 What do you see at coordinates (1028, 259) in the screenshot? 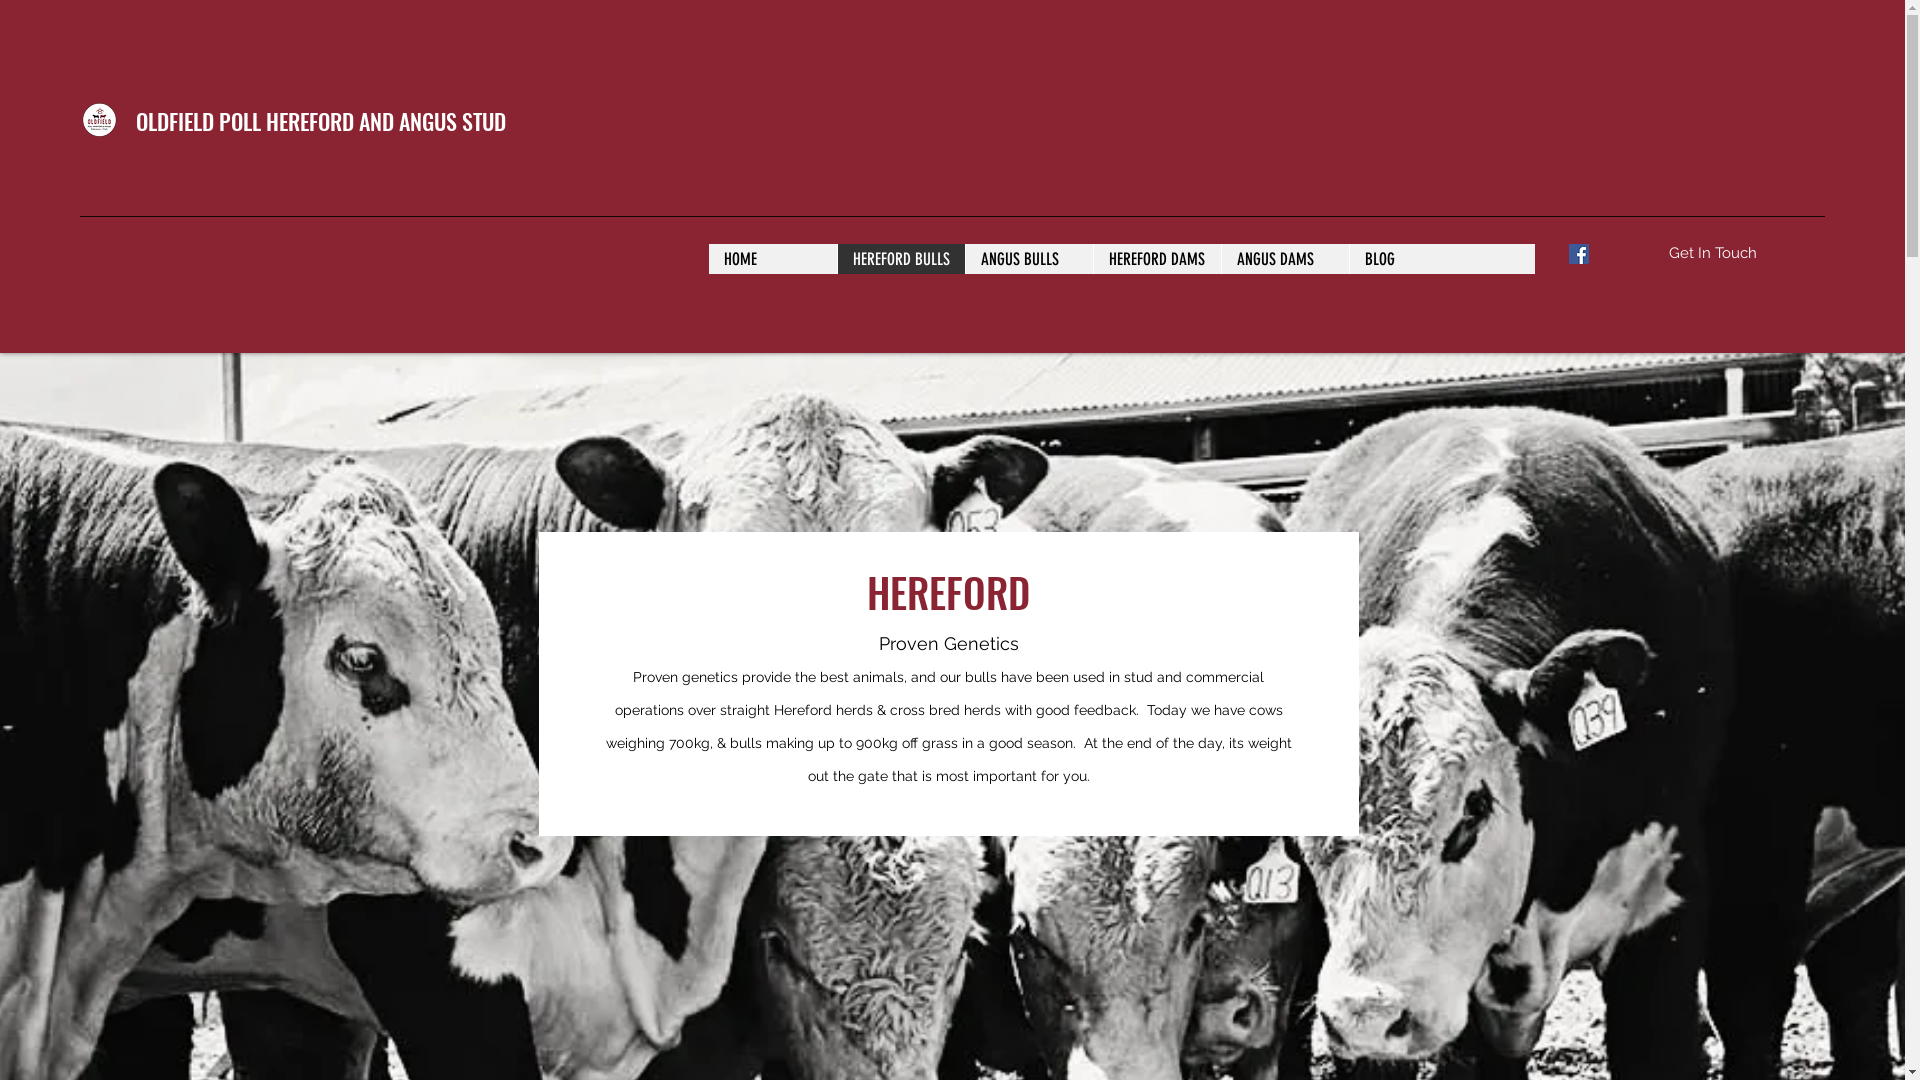
I see `ANGUS BULLS` at bounding box center [1028, 259].